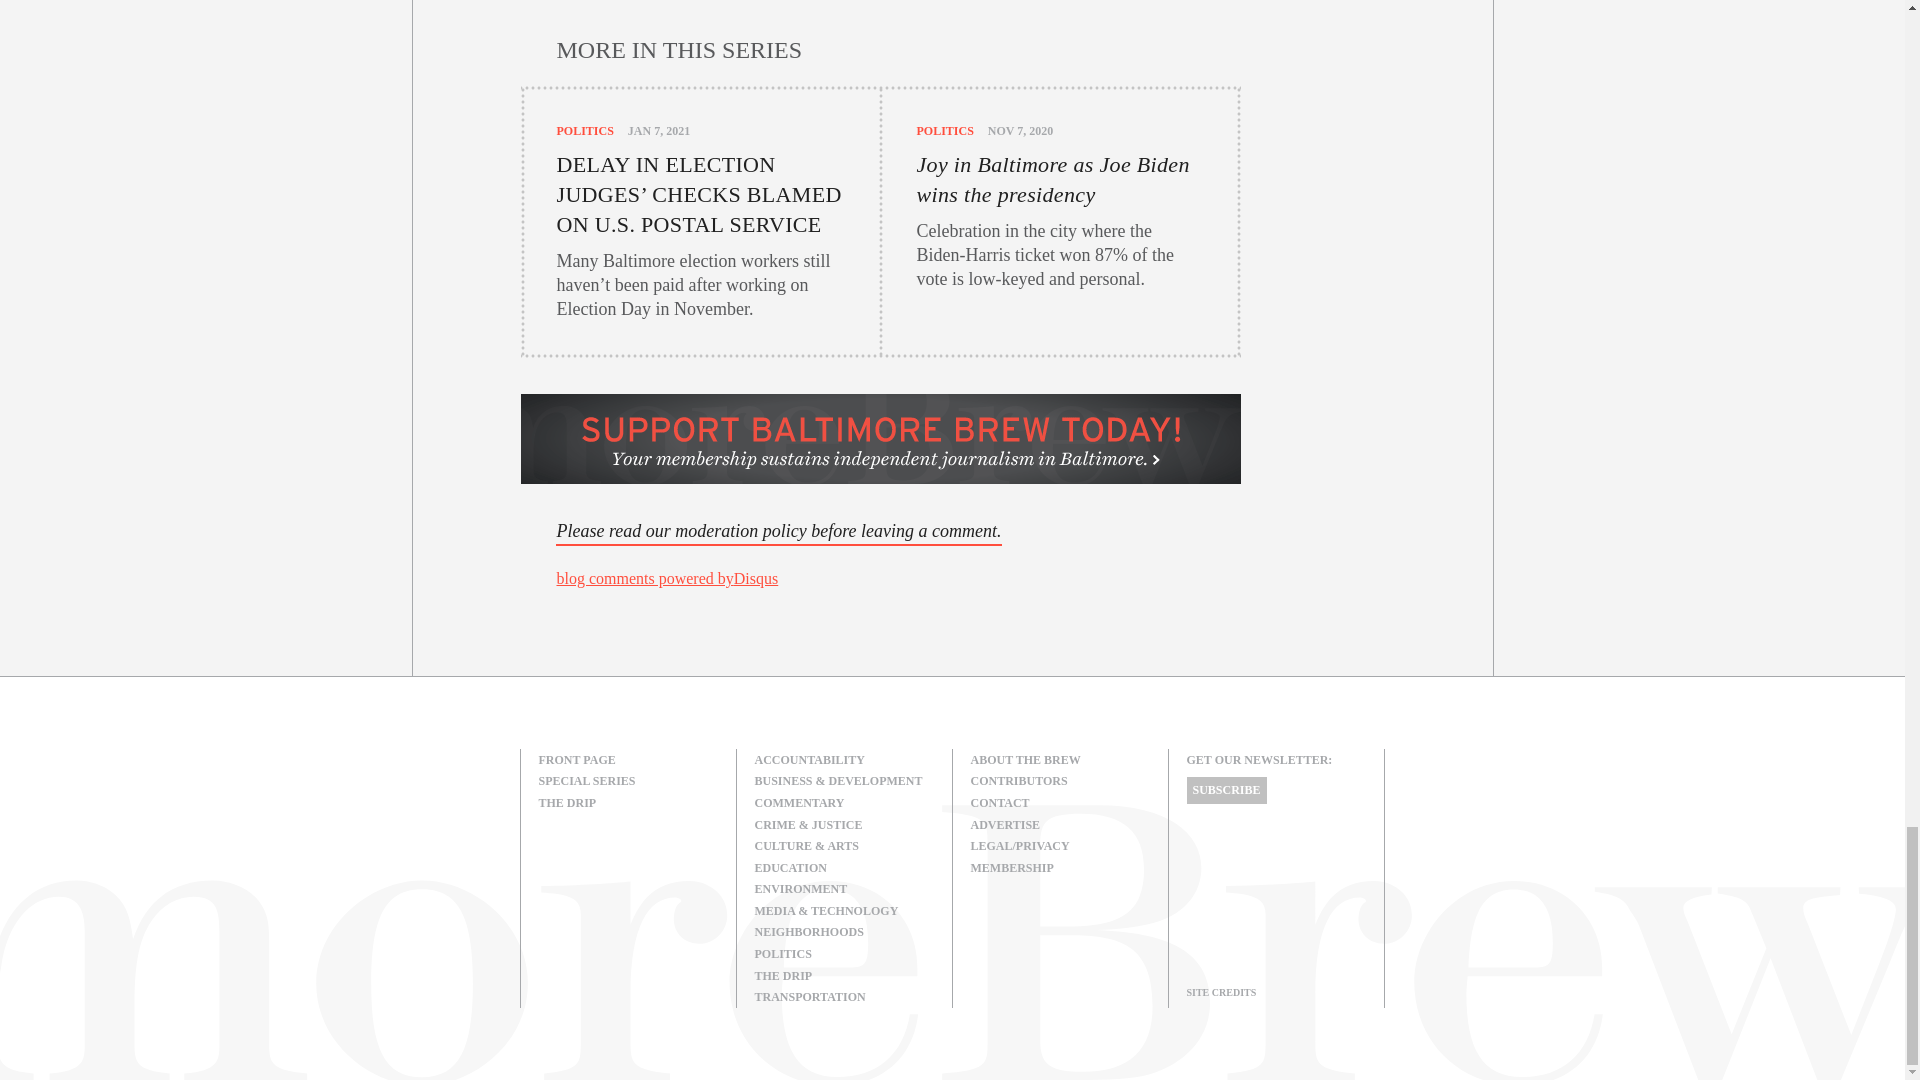 The width and height of the screenshot is (1920, 1080). What do you see at coordinates (844, 804) in the screenshot?
I see `COMMENTARY` at bounding box center [844, 804].